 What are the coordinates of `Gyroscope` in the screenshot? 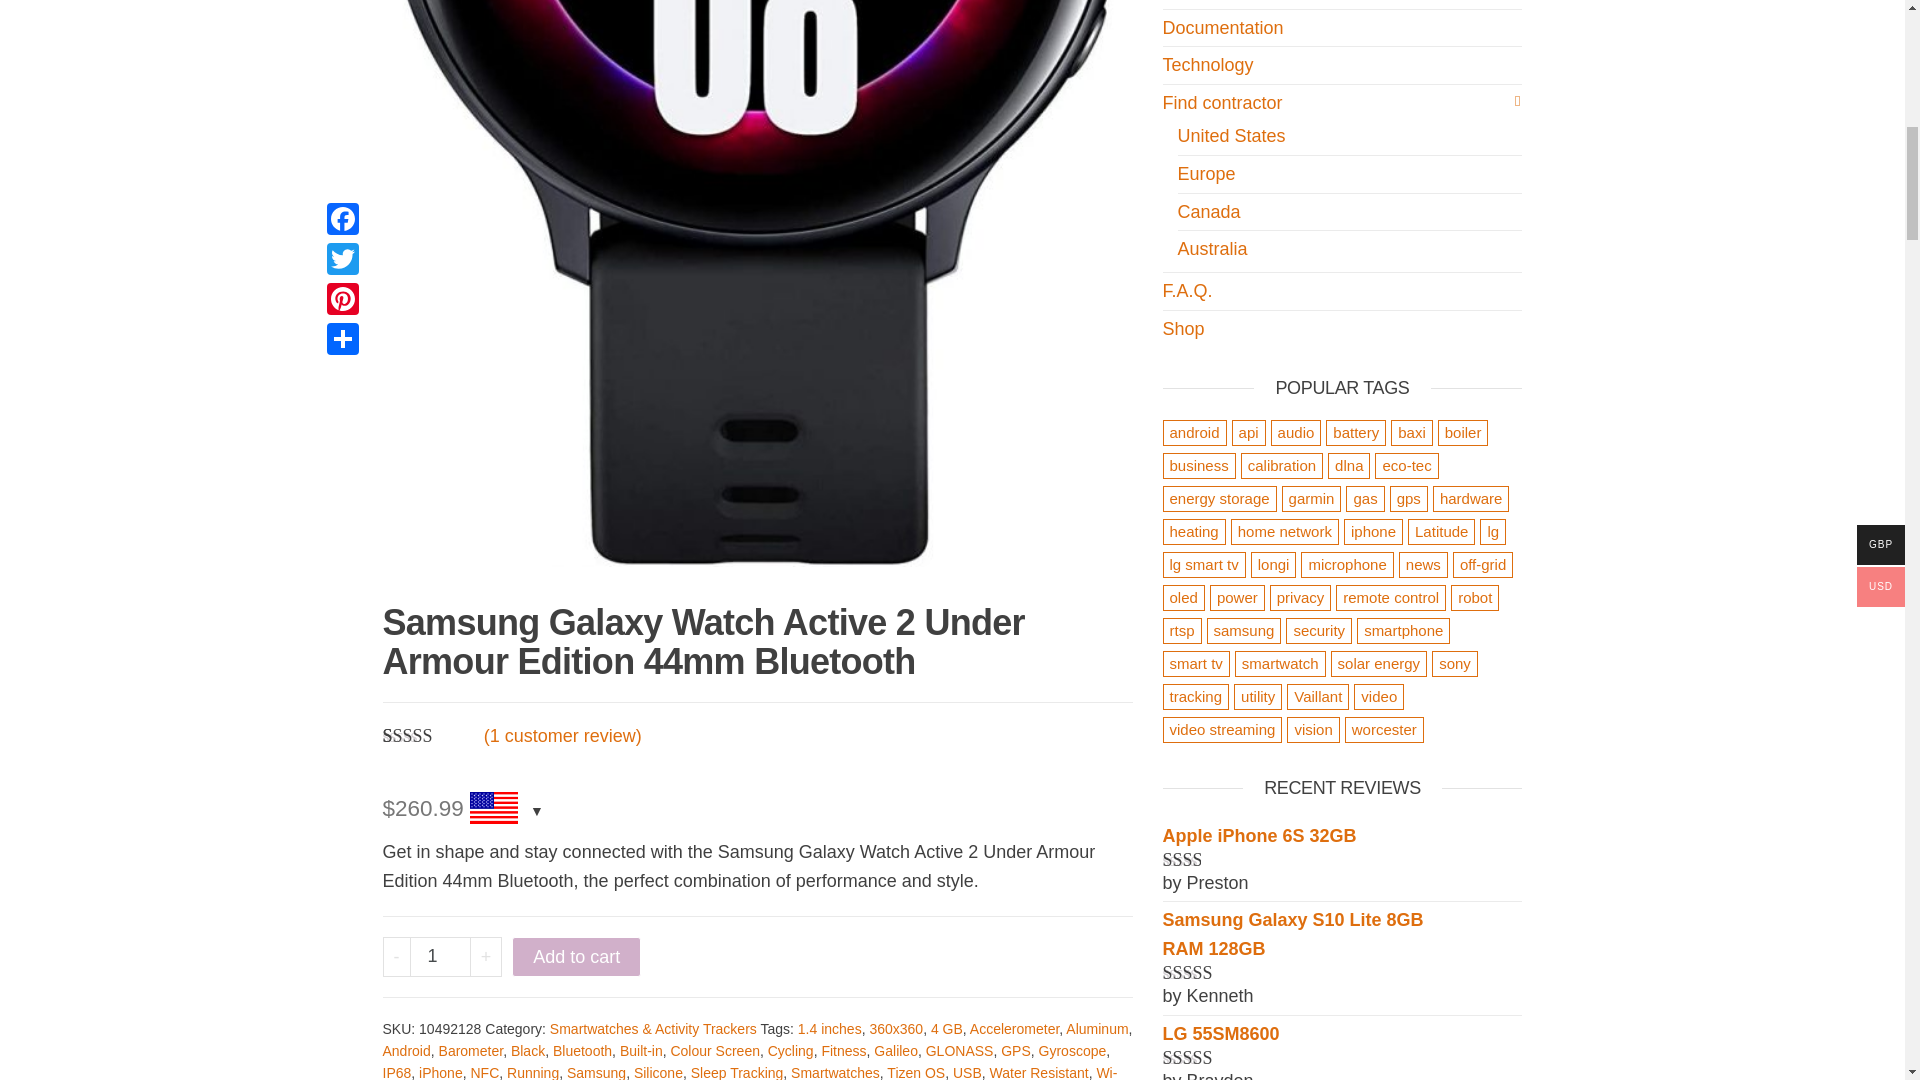 It's located at (1072, 1051).